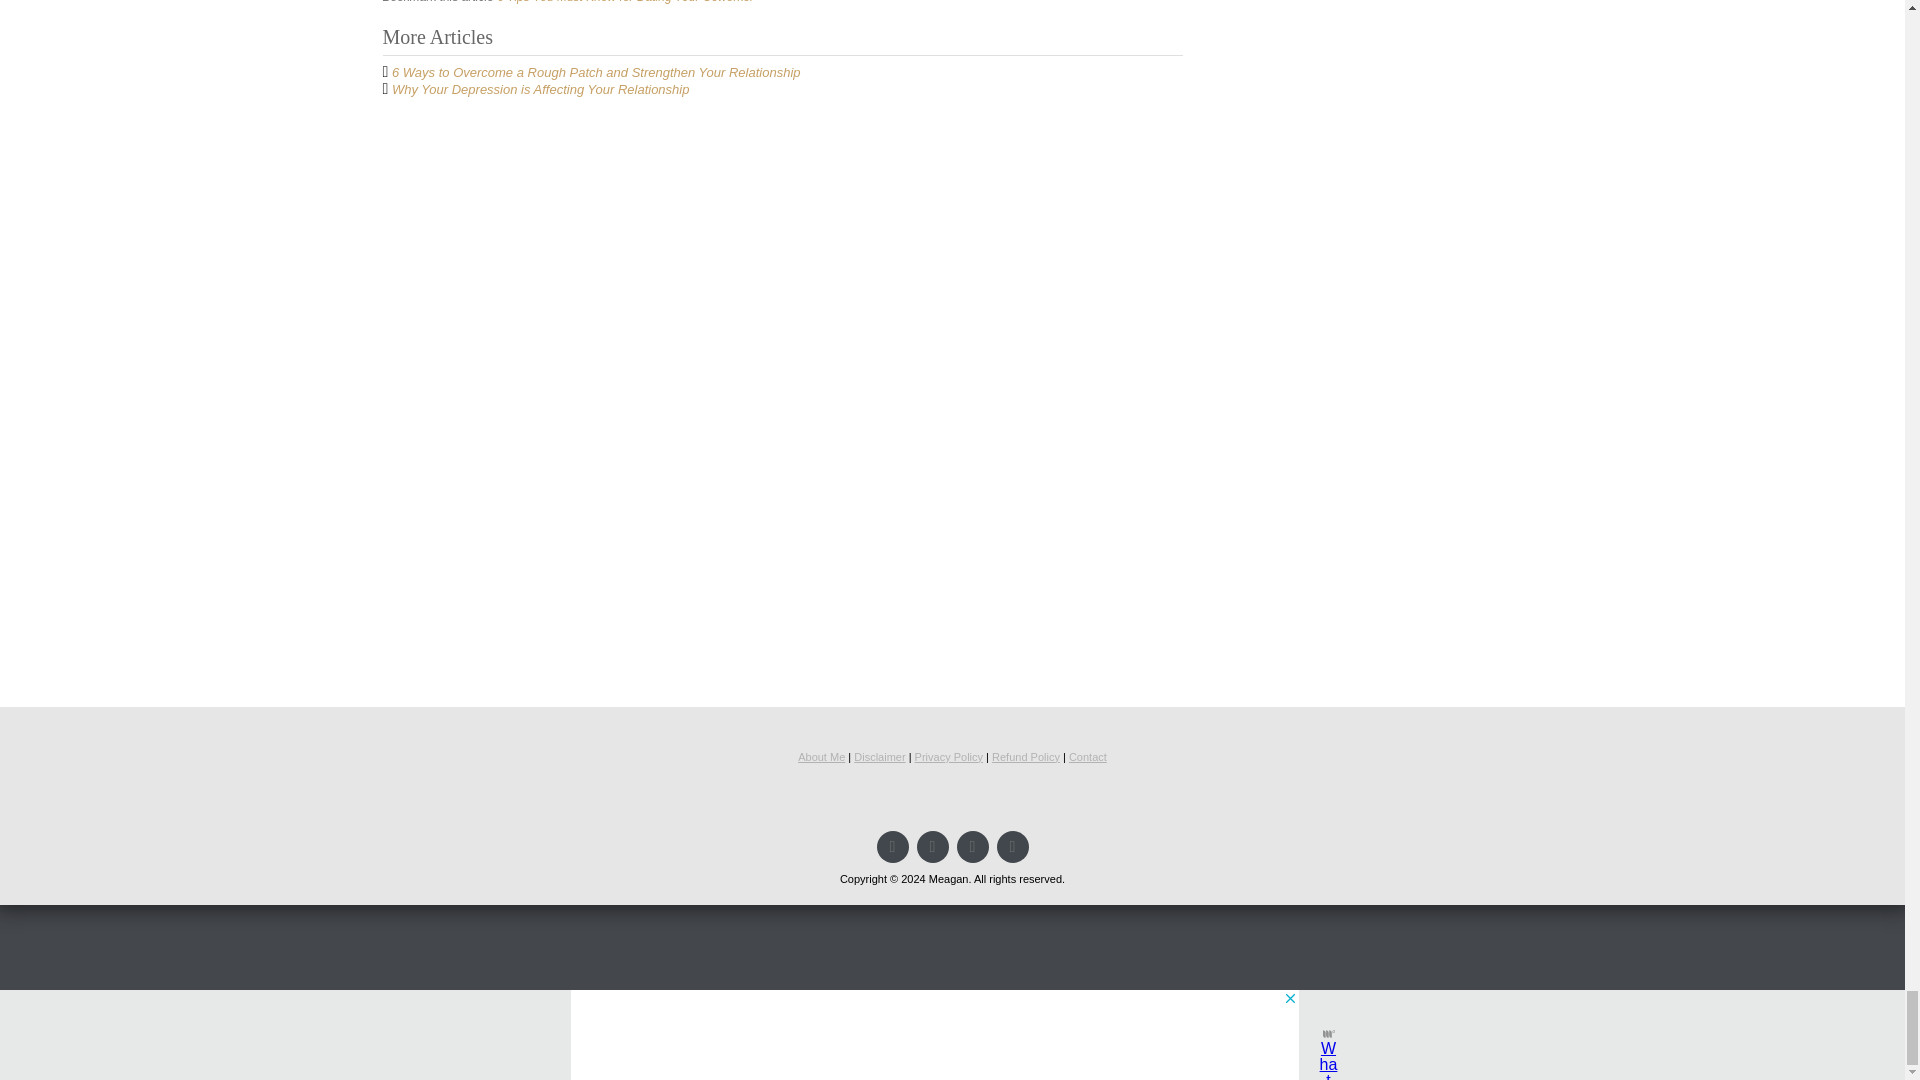 The height and width of the screenshot is (1080, 1920). What do you see at coordinates (892, 846) in the screenshot?
I see `Facebook` at bounding box center [892, 846].